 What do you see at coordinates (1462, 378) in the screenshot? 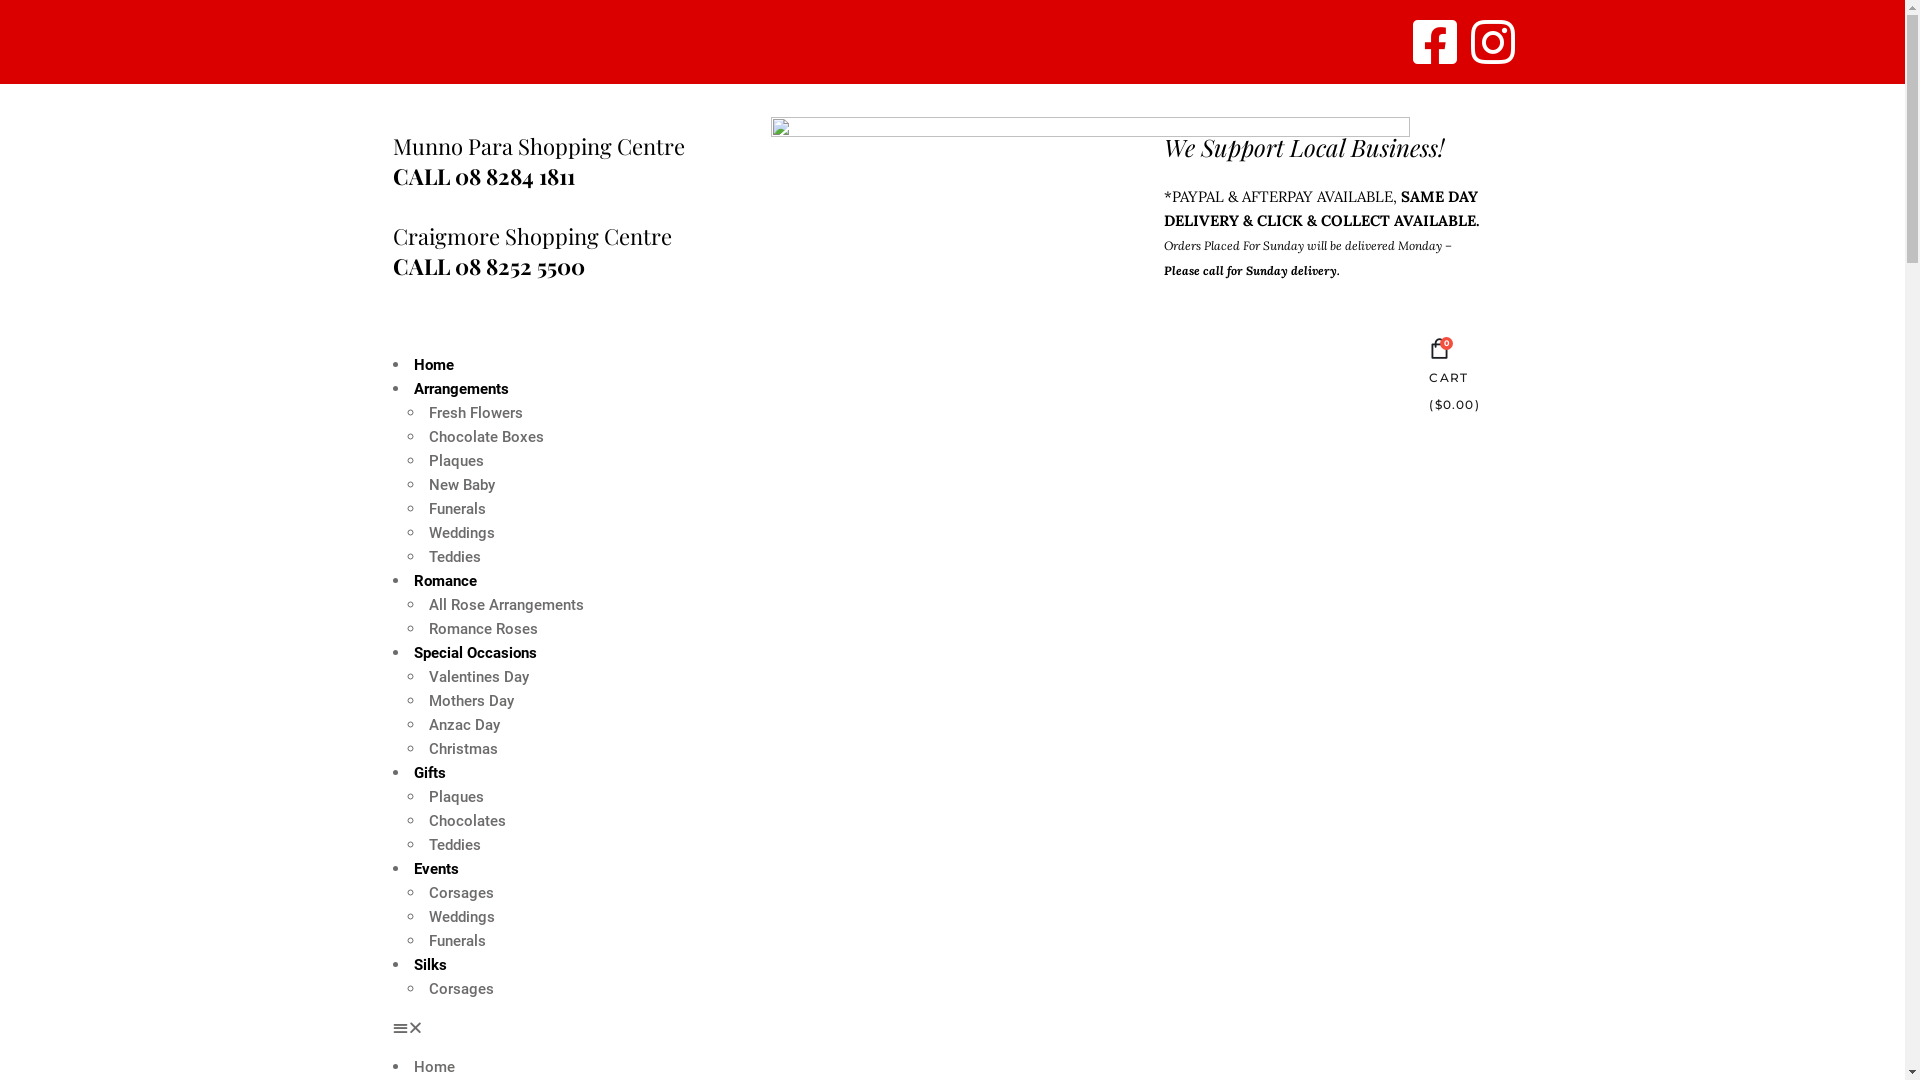
I see `0
CART ($0.00)` at bounding box center [1462, 378].